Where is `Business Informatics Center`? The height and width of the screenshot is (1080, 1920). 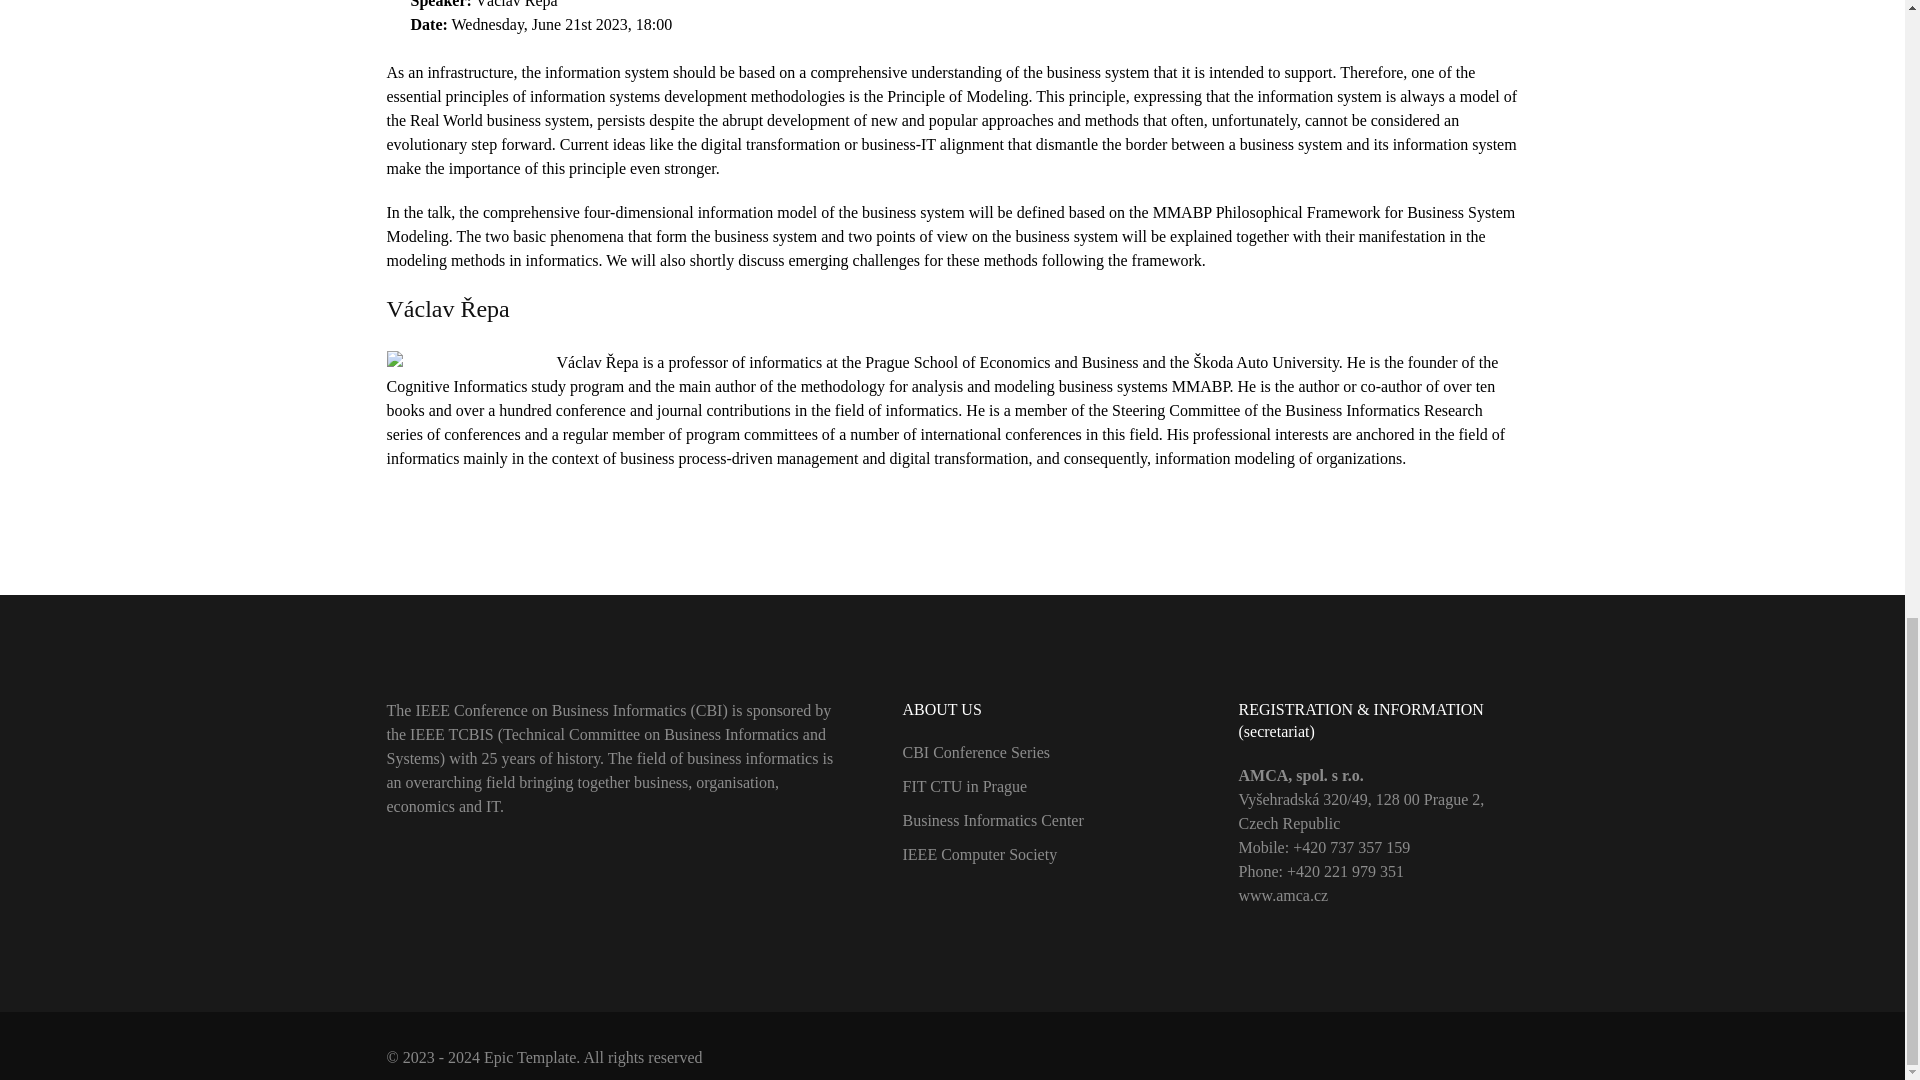 Business Informatics Center is located at coordinates (992, 820).